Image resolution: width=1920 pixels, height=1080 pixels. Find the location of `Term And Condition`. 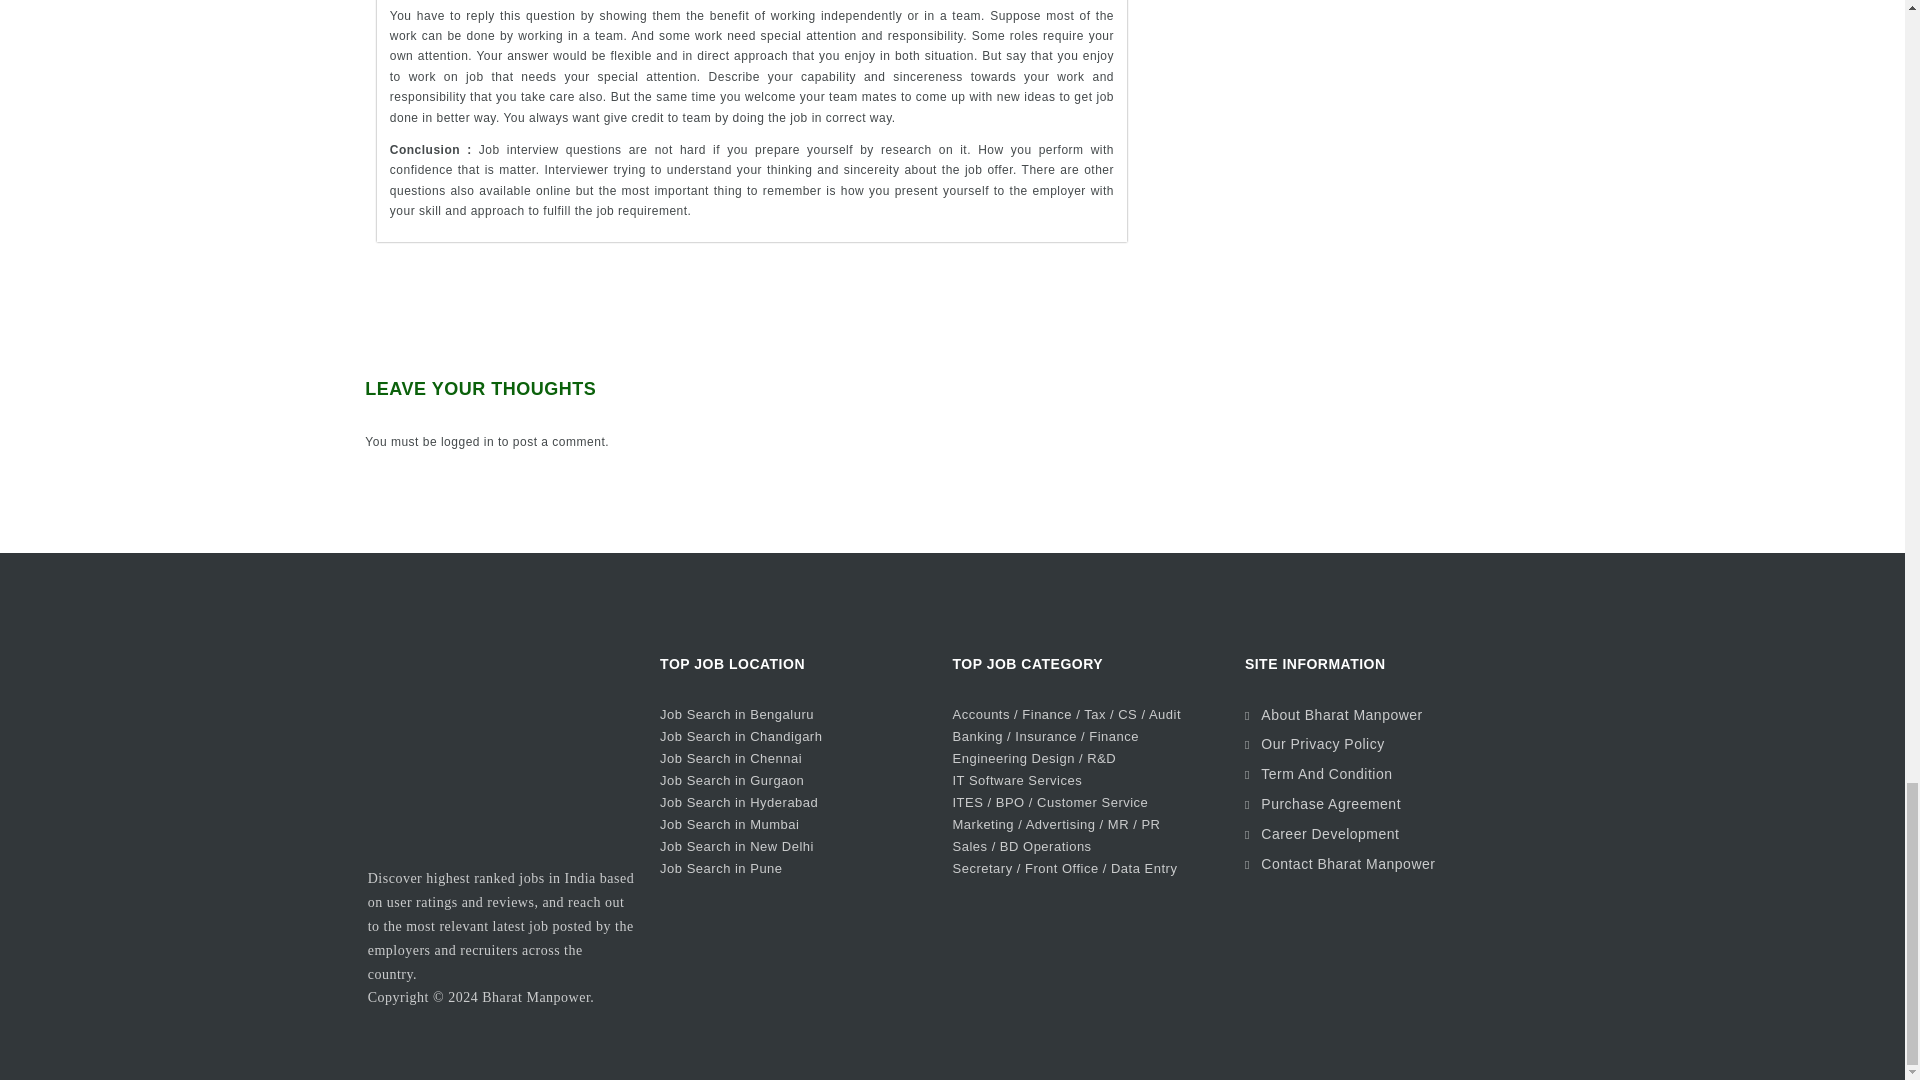

Term And Condition is located at coordinates (1326, 773).